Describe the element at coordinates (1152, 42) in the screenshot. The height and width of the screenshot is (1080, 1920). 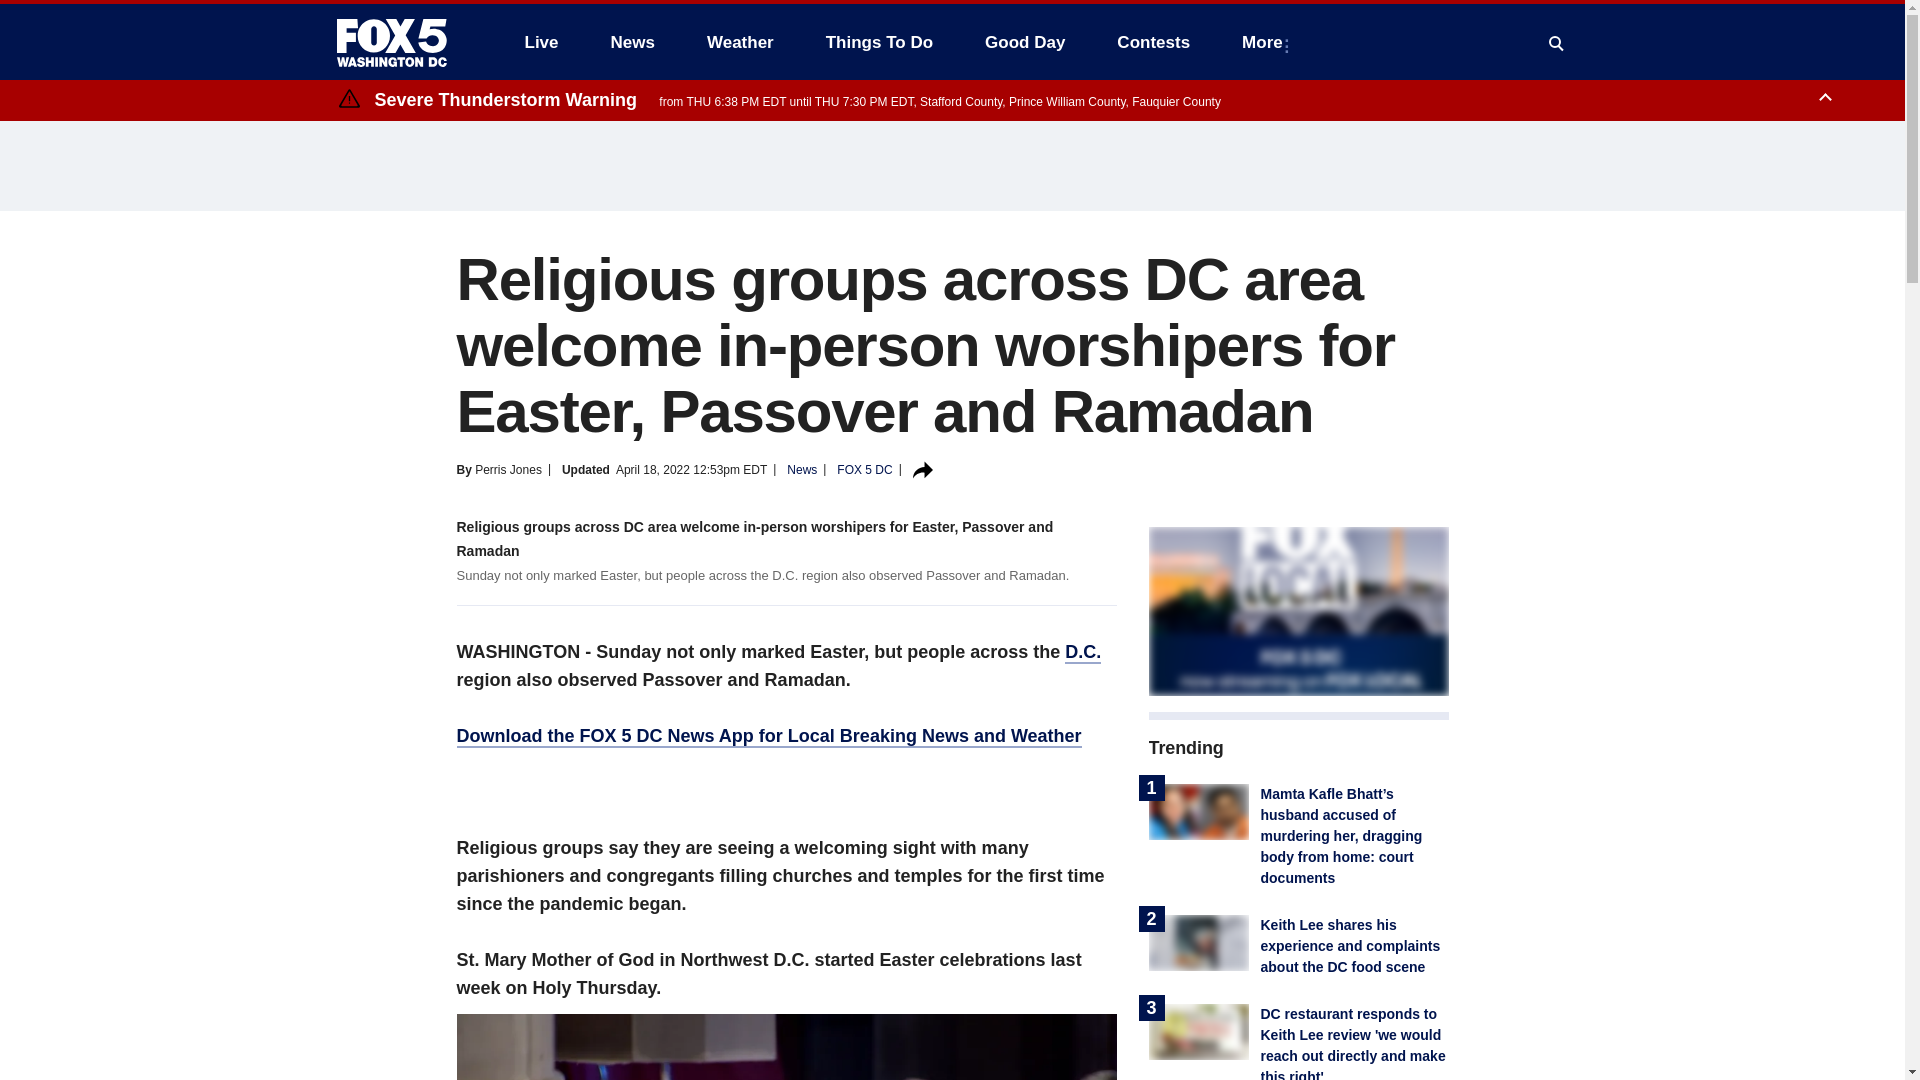
I see `Contests` at that location.